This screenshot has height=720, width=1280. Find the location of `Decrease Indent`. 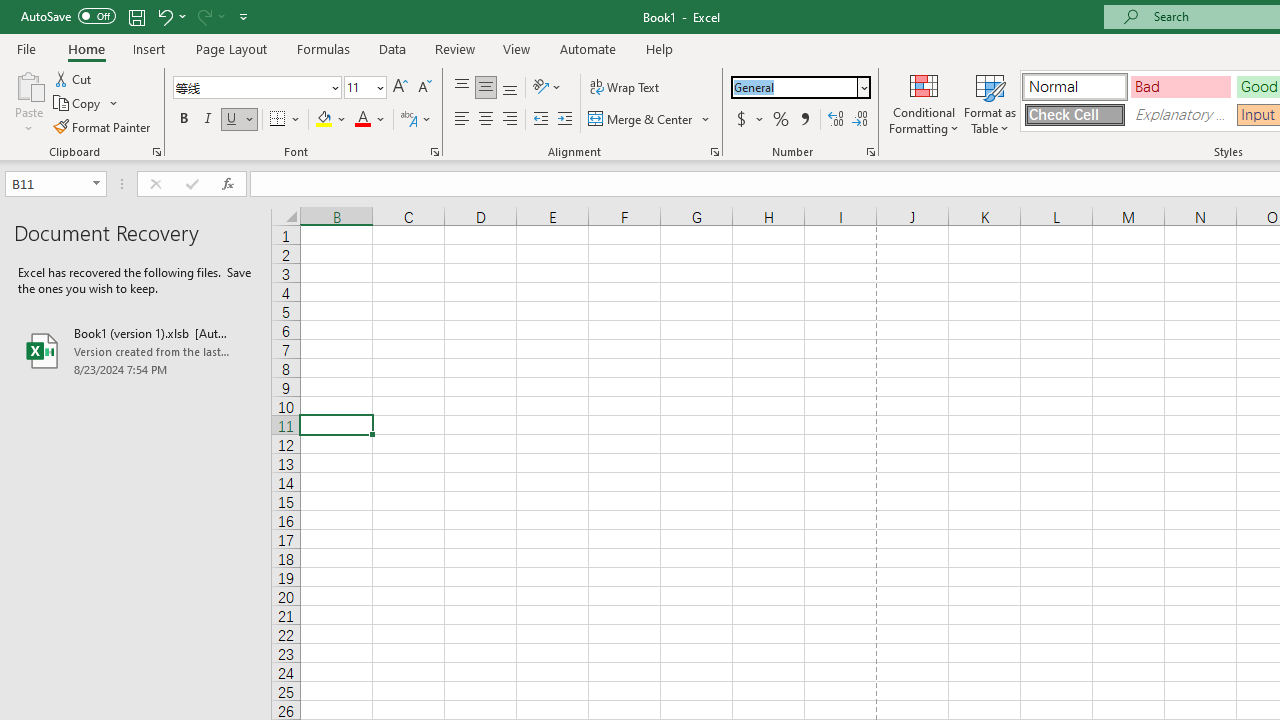

Decrease Indent is located at coordinates (540, 120).